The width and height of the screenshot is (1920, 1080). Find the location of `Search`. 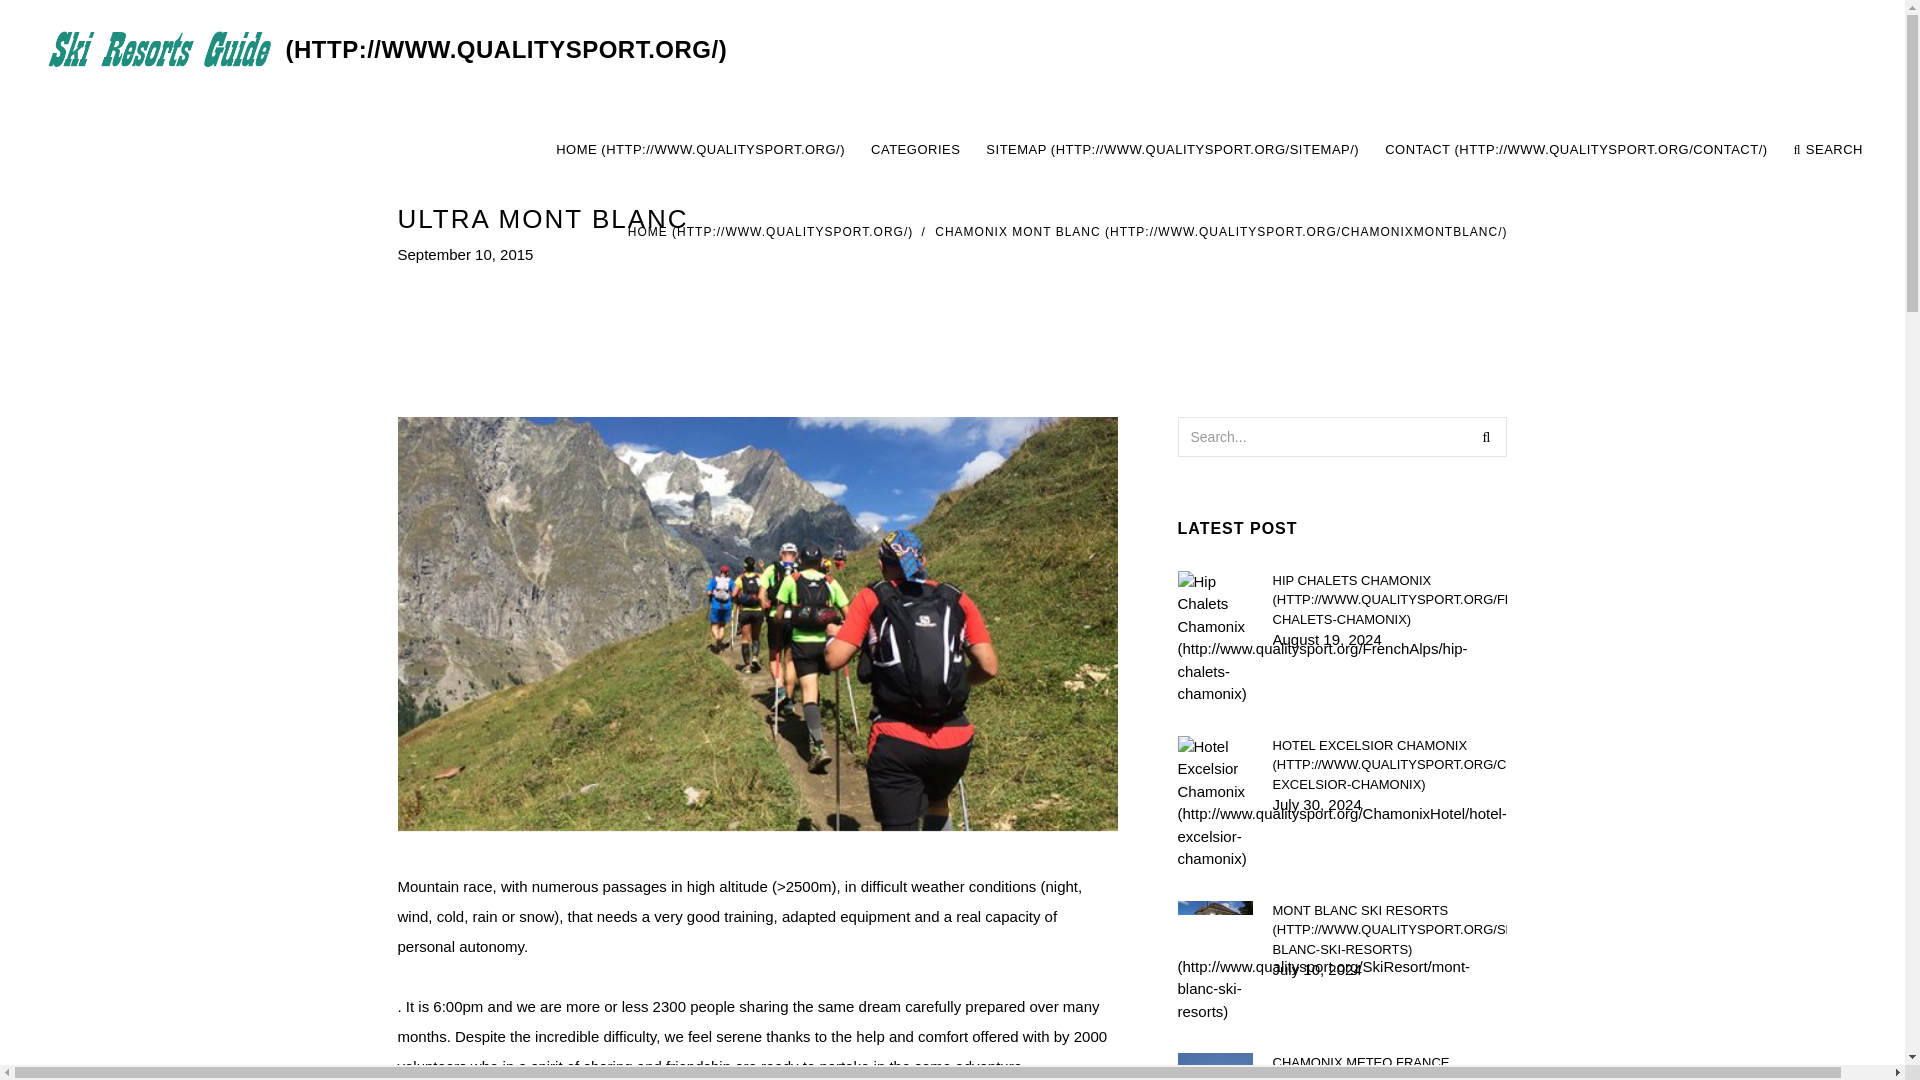

Search is located at coordinates (1486, 435).